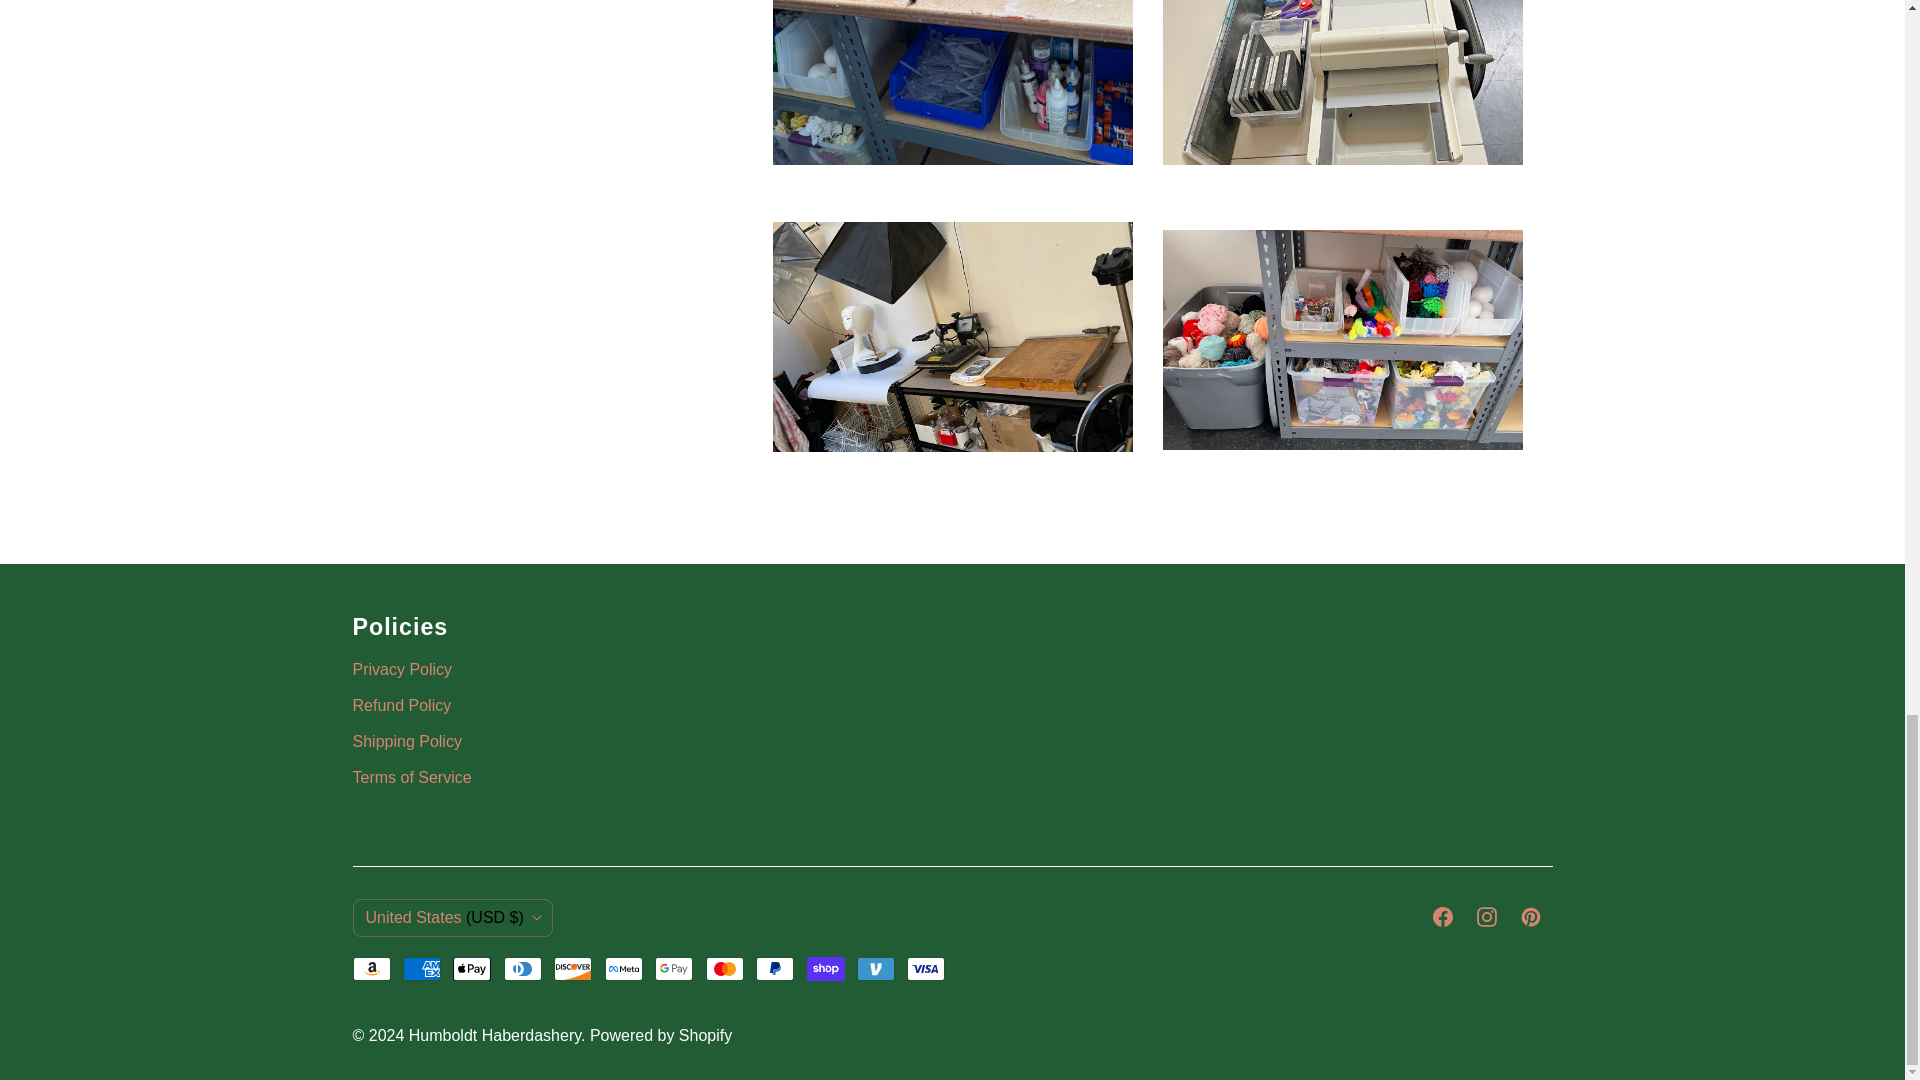  I want to click on Mastercard, so click(725, 968).